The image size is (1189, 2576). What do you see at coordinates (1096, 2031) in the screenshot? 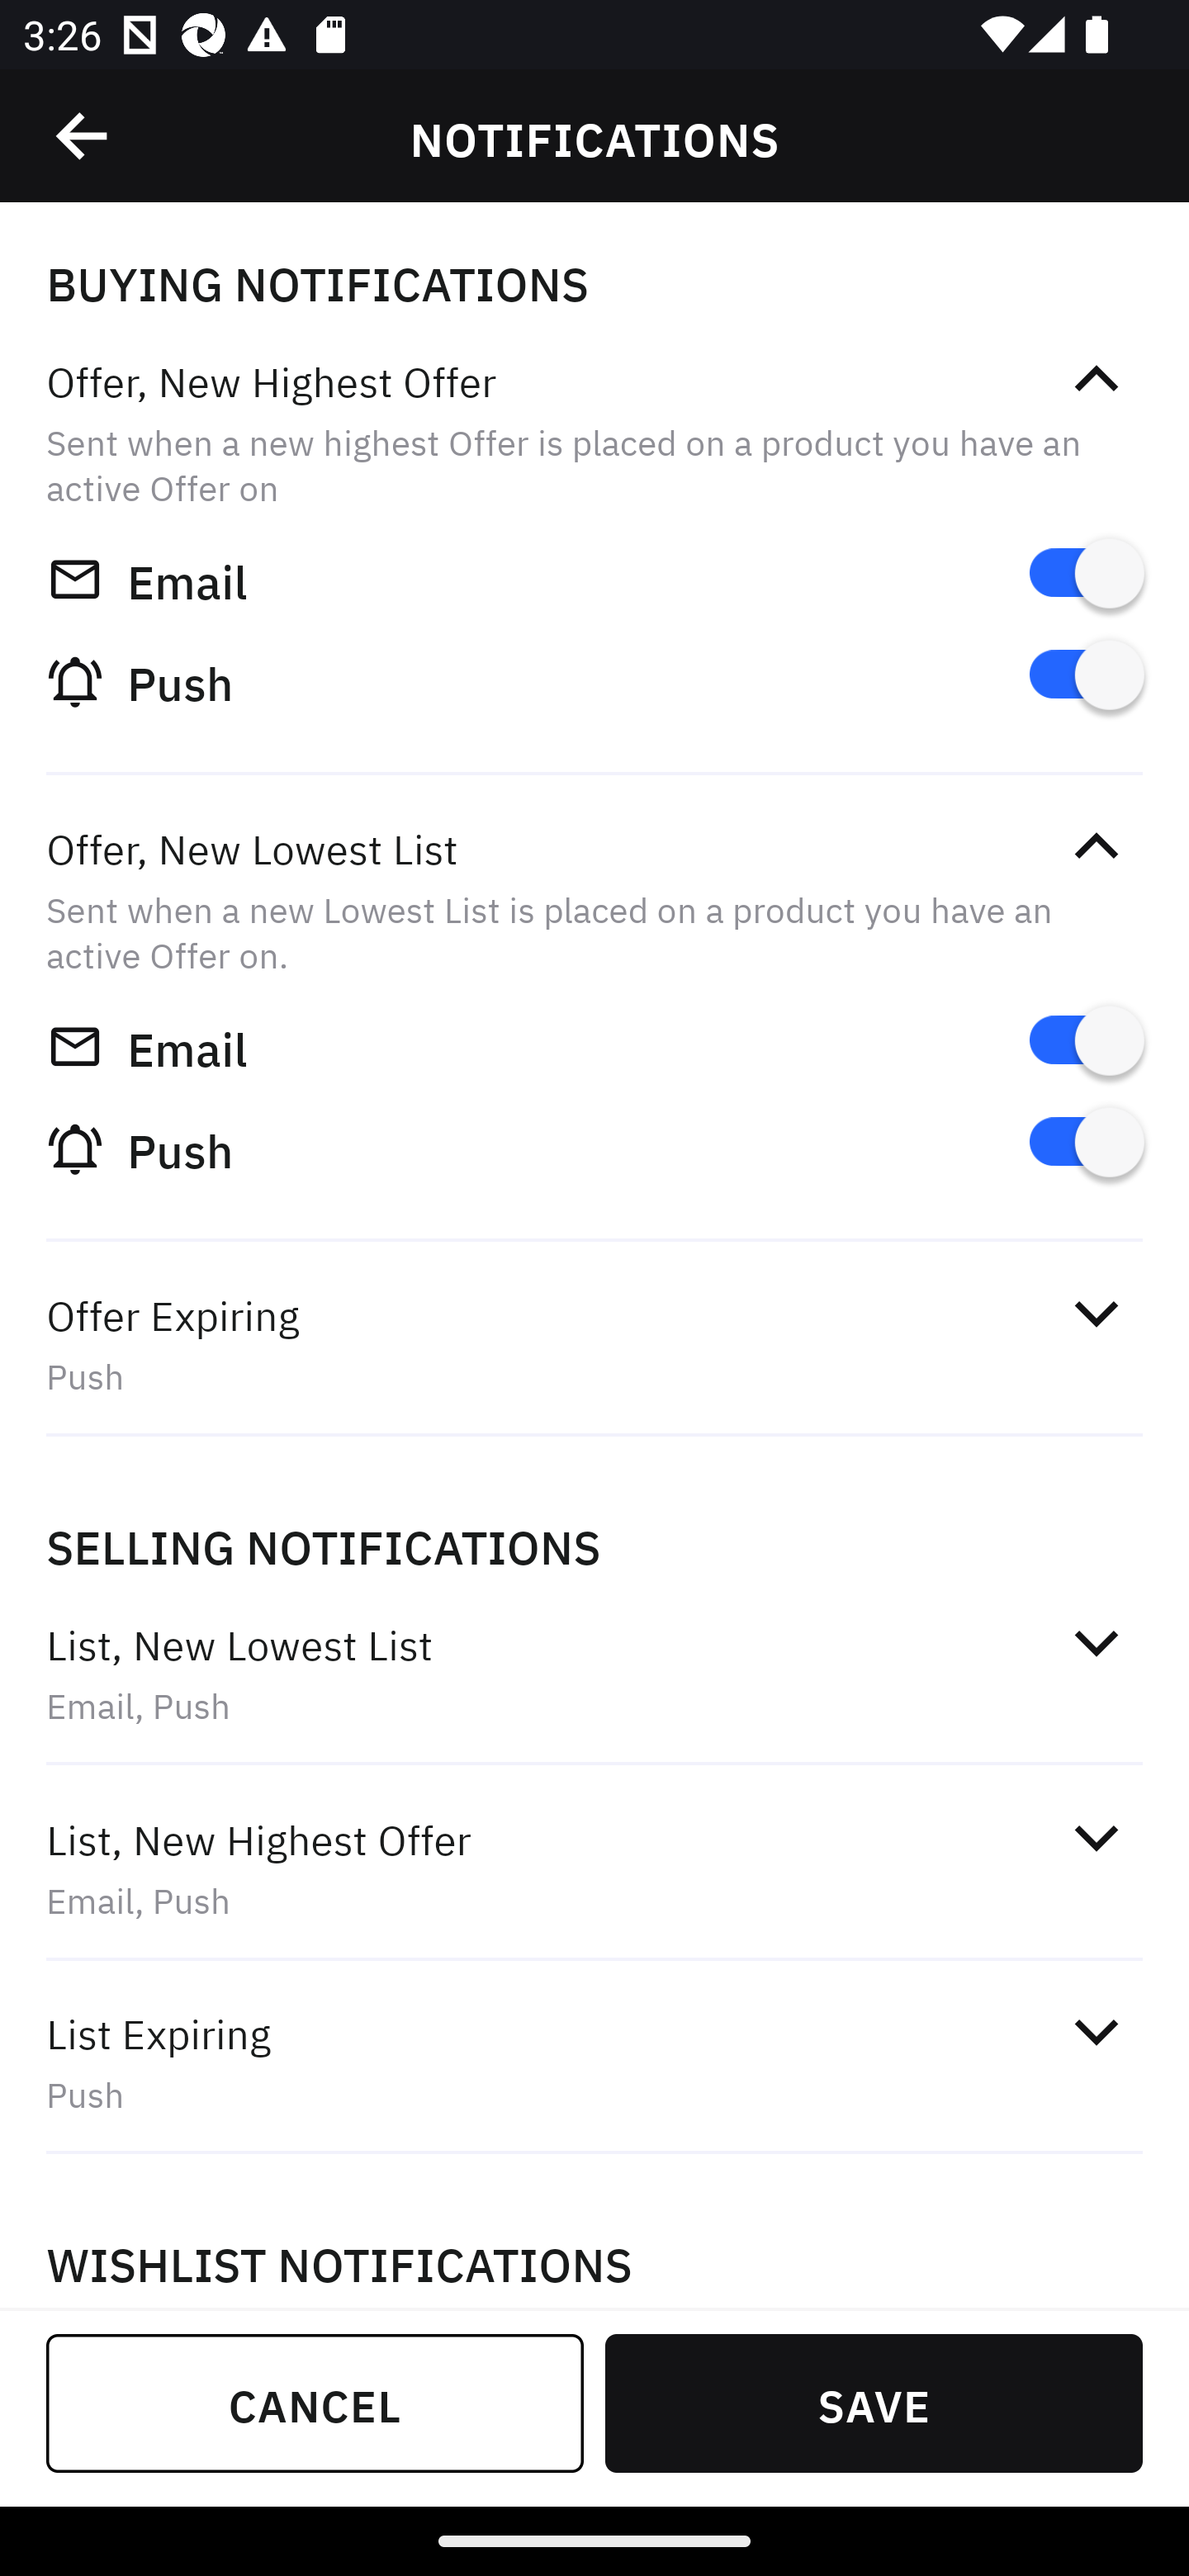
I see `` at bounding box center [1096, 2031].